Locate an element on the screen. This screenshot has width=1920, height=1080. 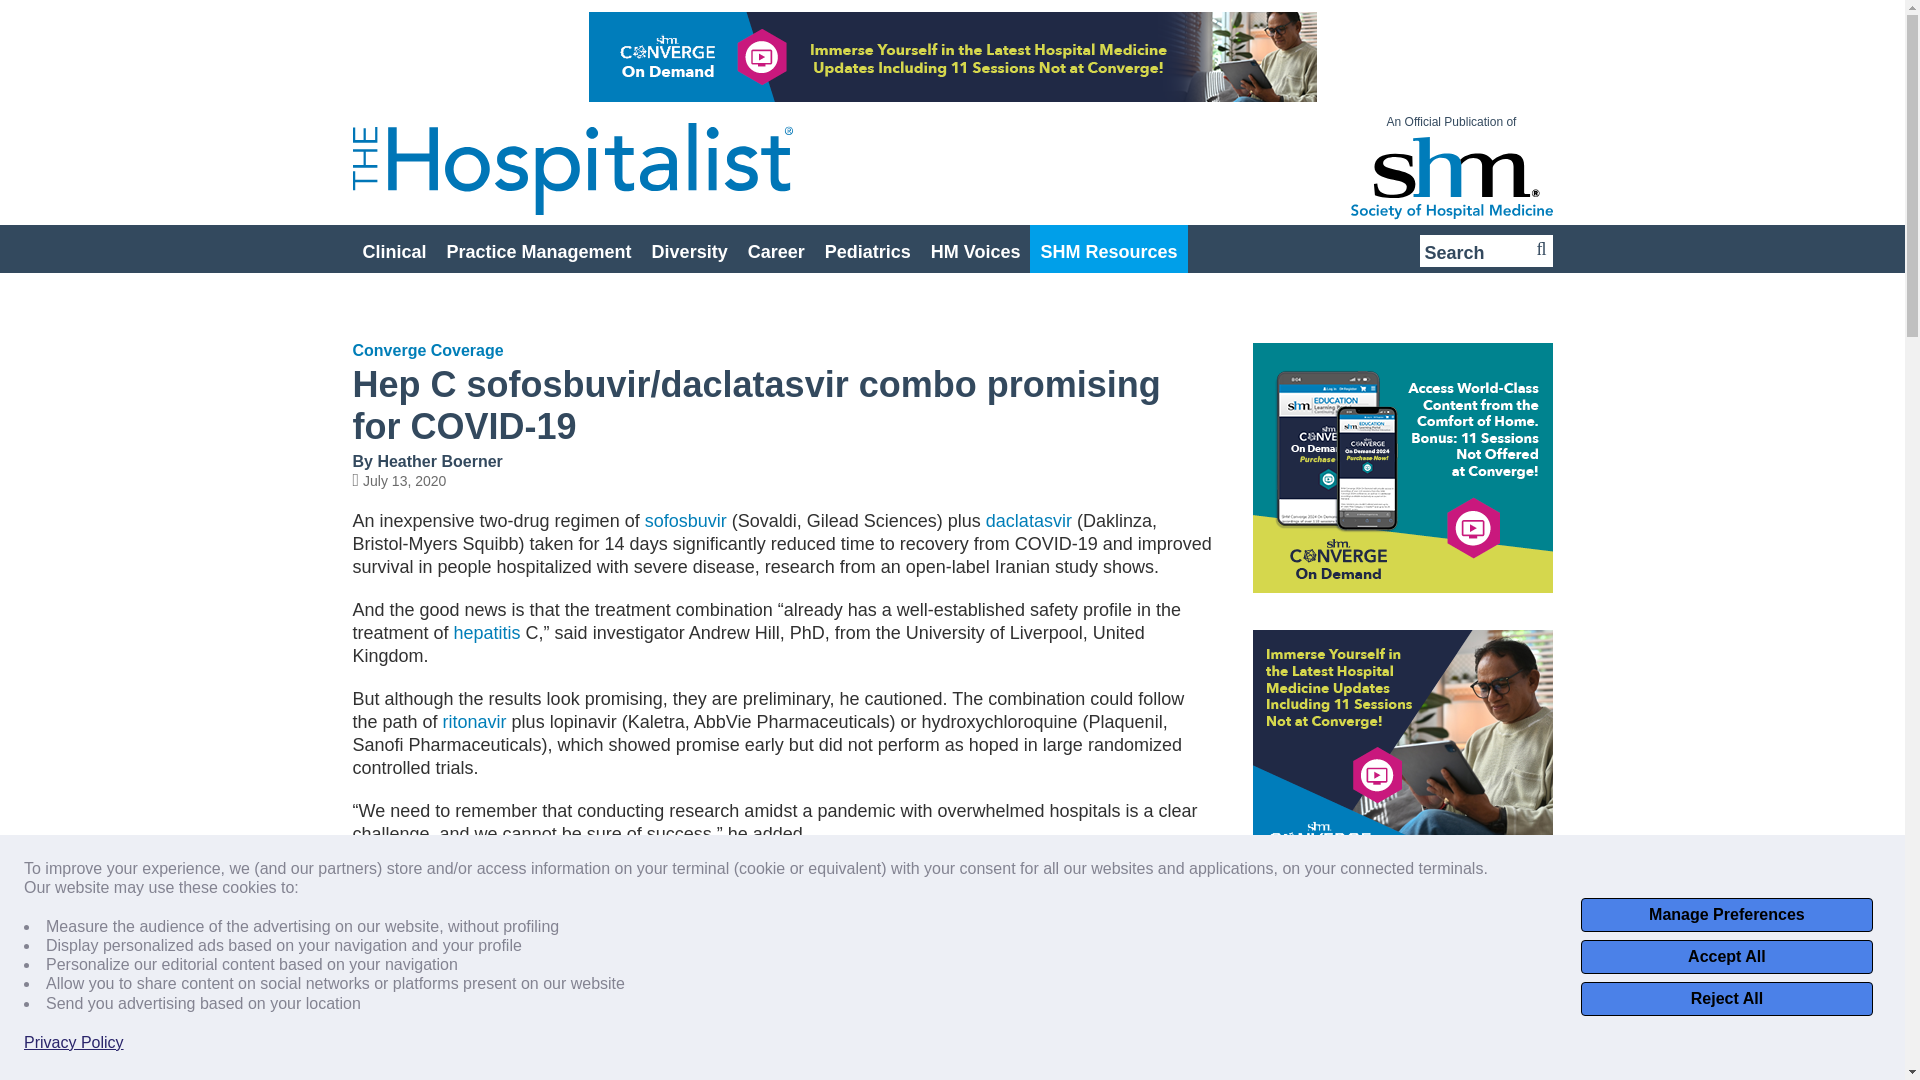
Reject All is located at coordinates (1726, 998).